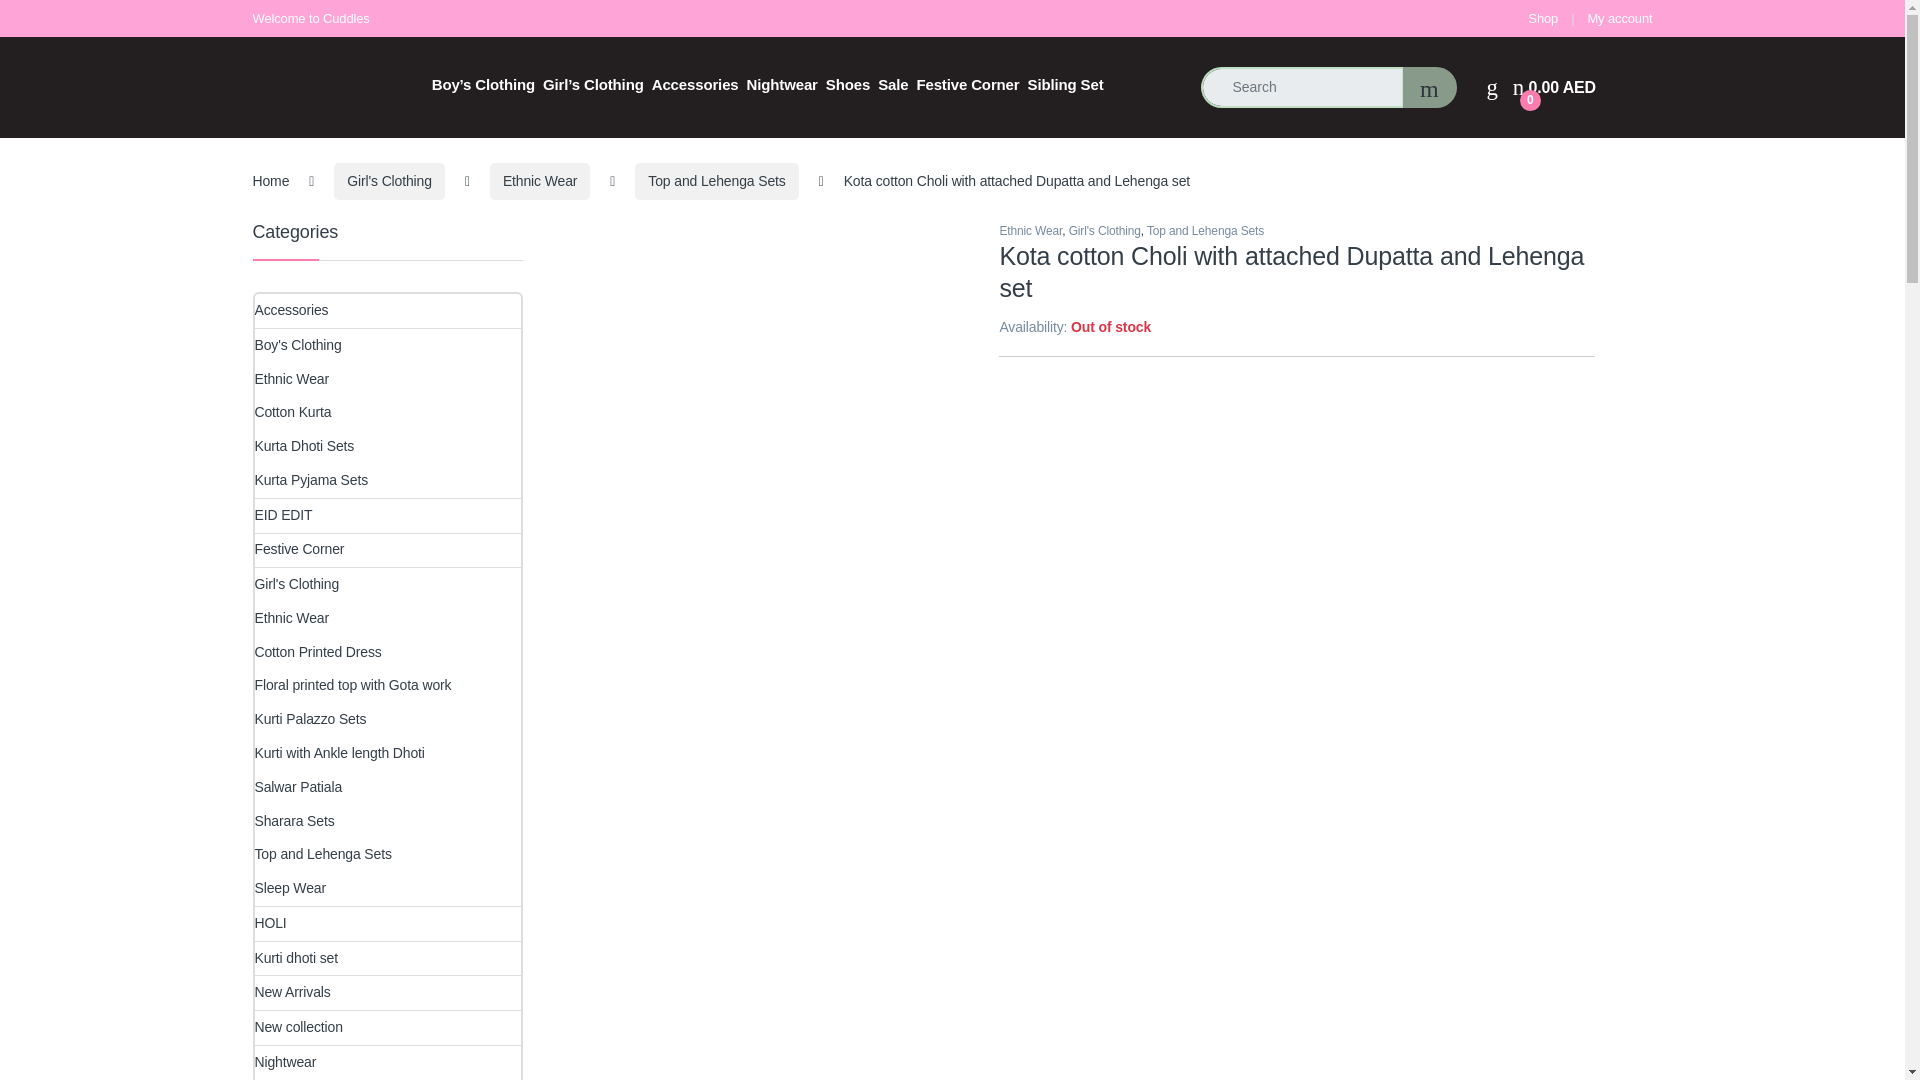  I want to click on Nightwear, so click(1554, 88).